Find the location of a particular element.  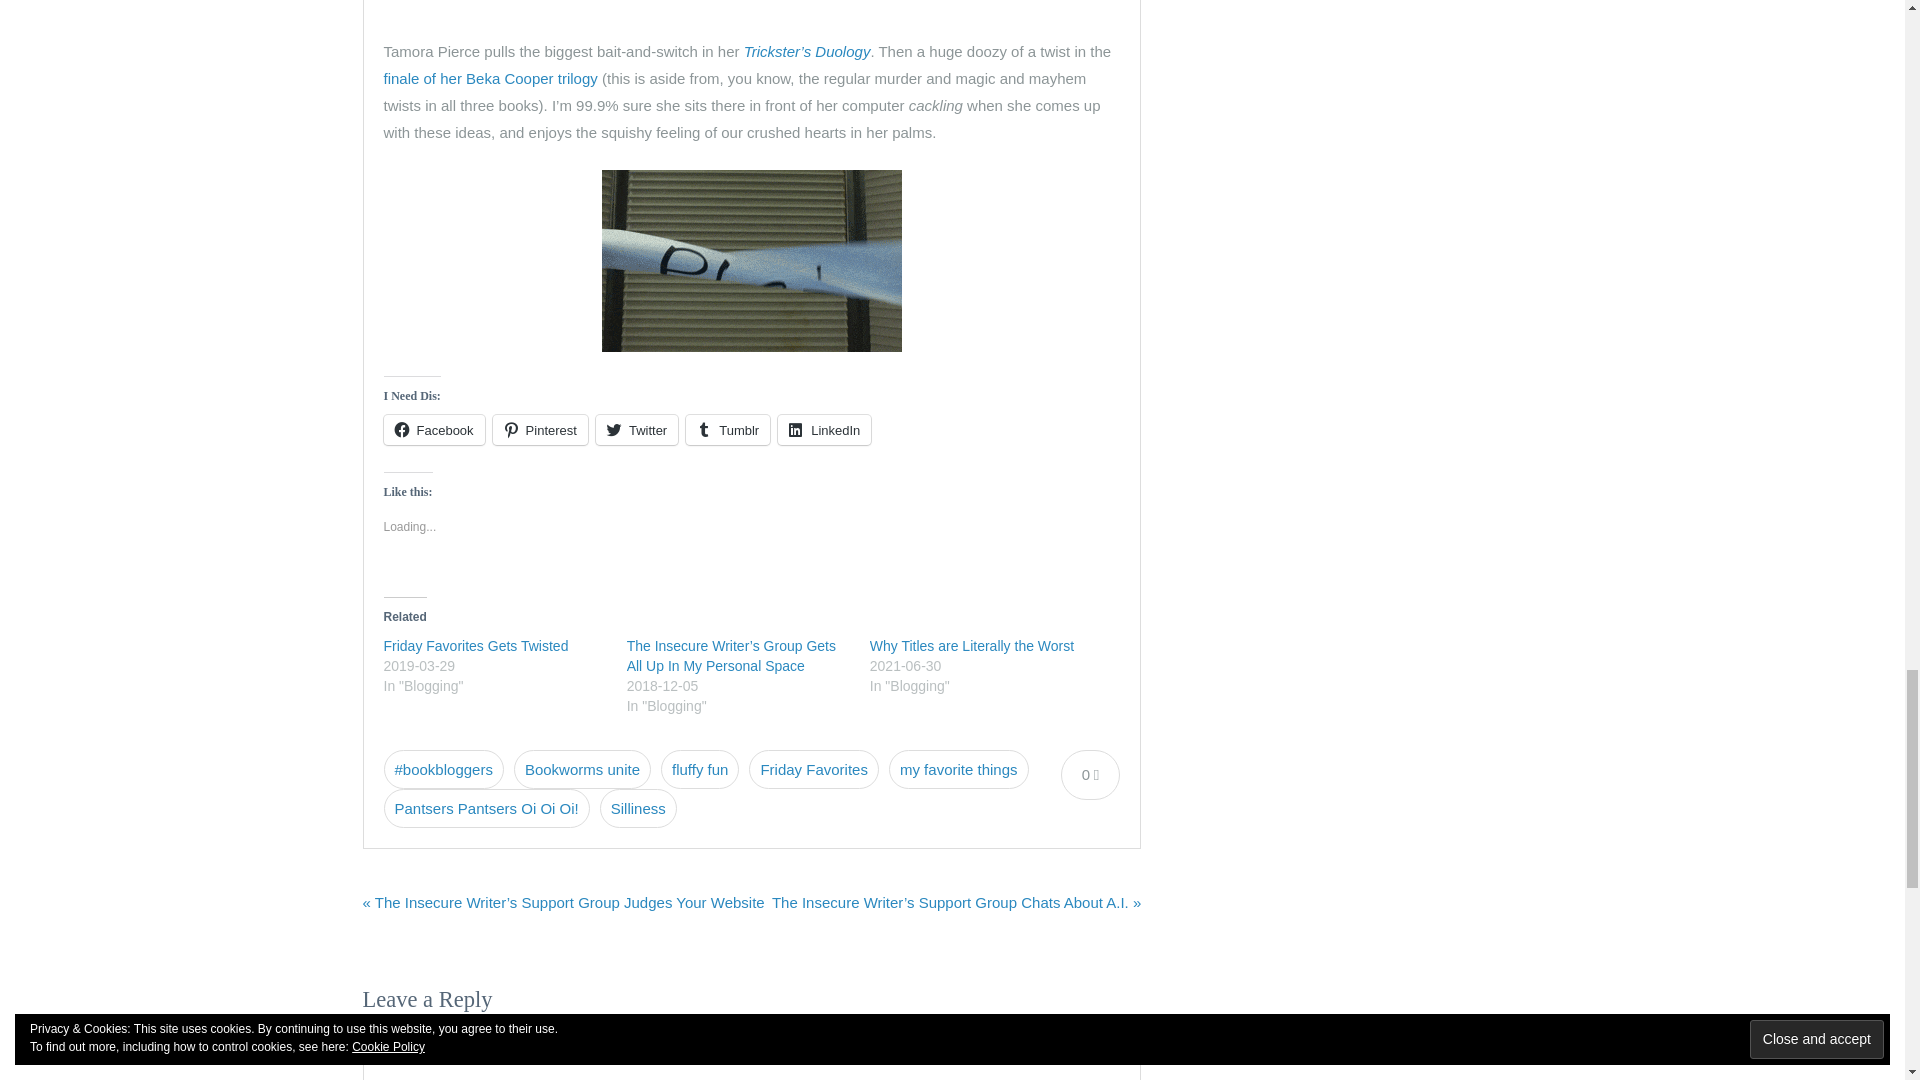

Click to share on Pinterest is located at coordinates (540, 429).